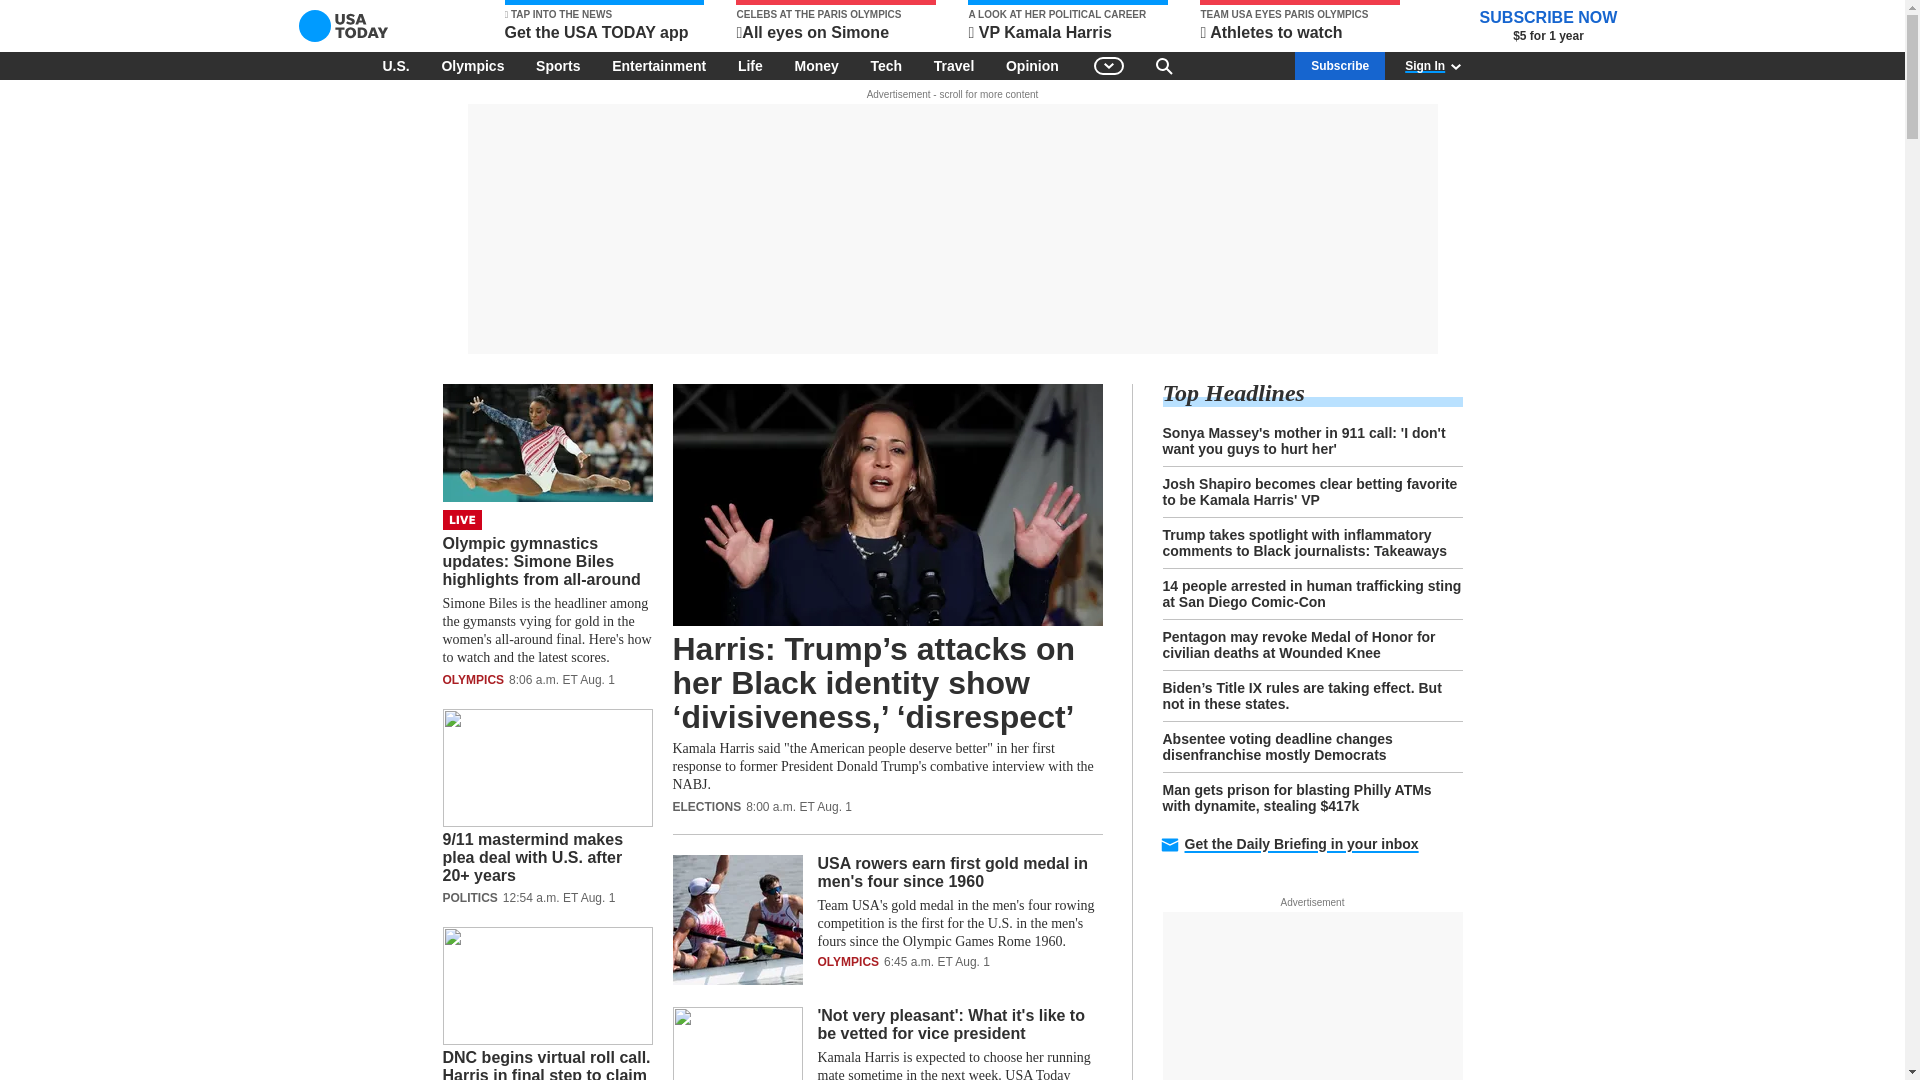 This screenshot has width=1920, height=1080. I want to click on Entertainment, so click(659, 65).